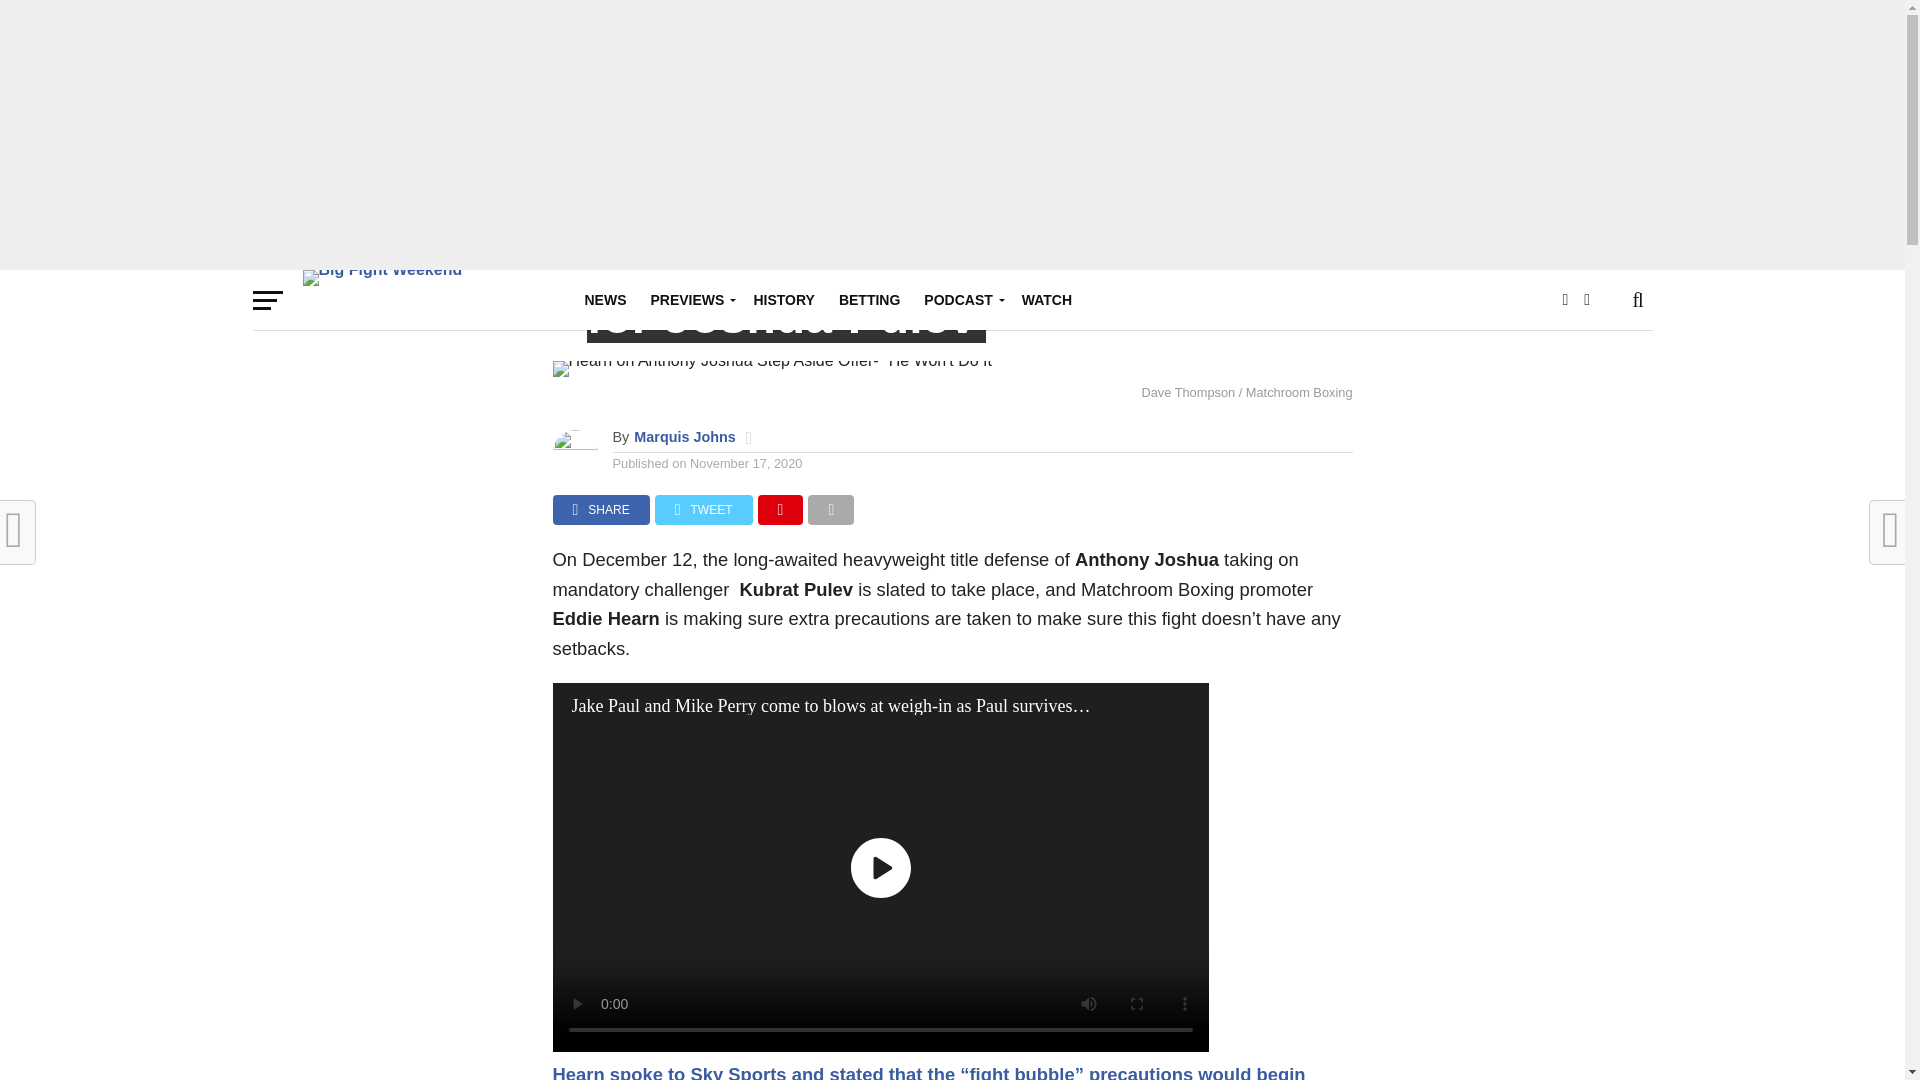 The image size is (1920, 1080). What do you see at coordinates (1046, 300) in the screenshot?
I see `WATCH` at bounding box center [1046, 300].